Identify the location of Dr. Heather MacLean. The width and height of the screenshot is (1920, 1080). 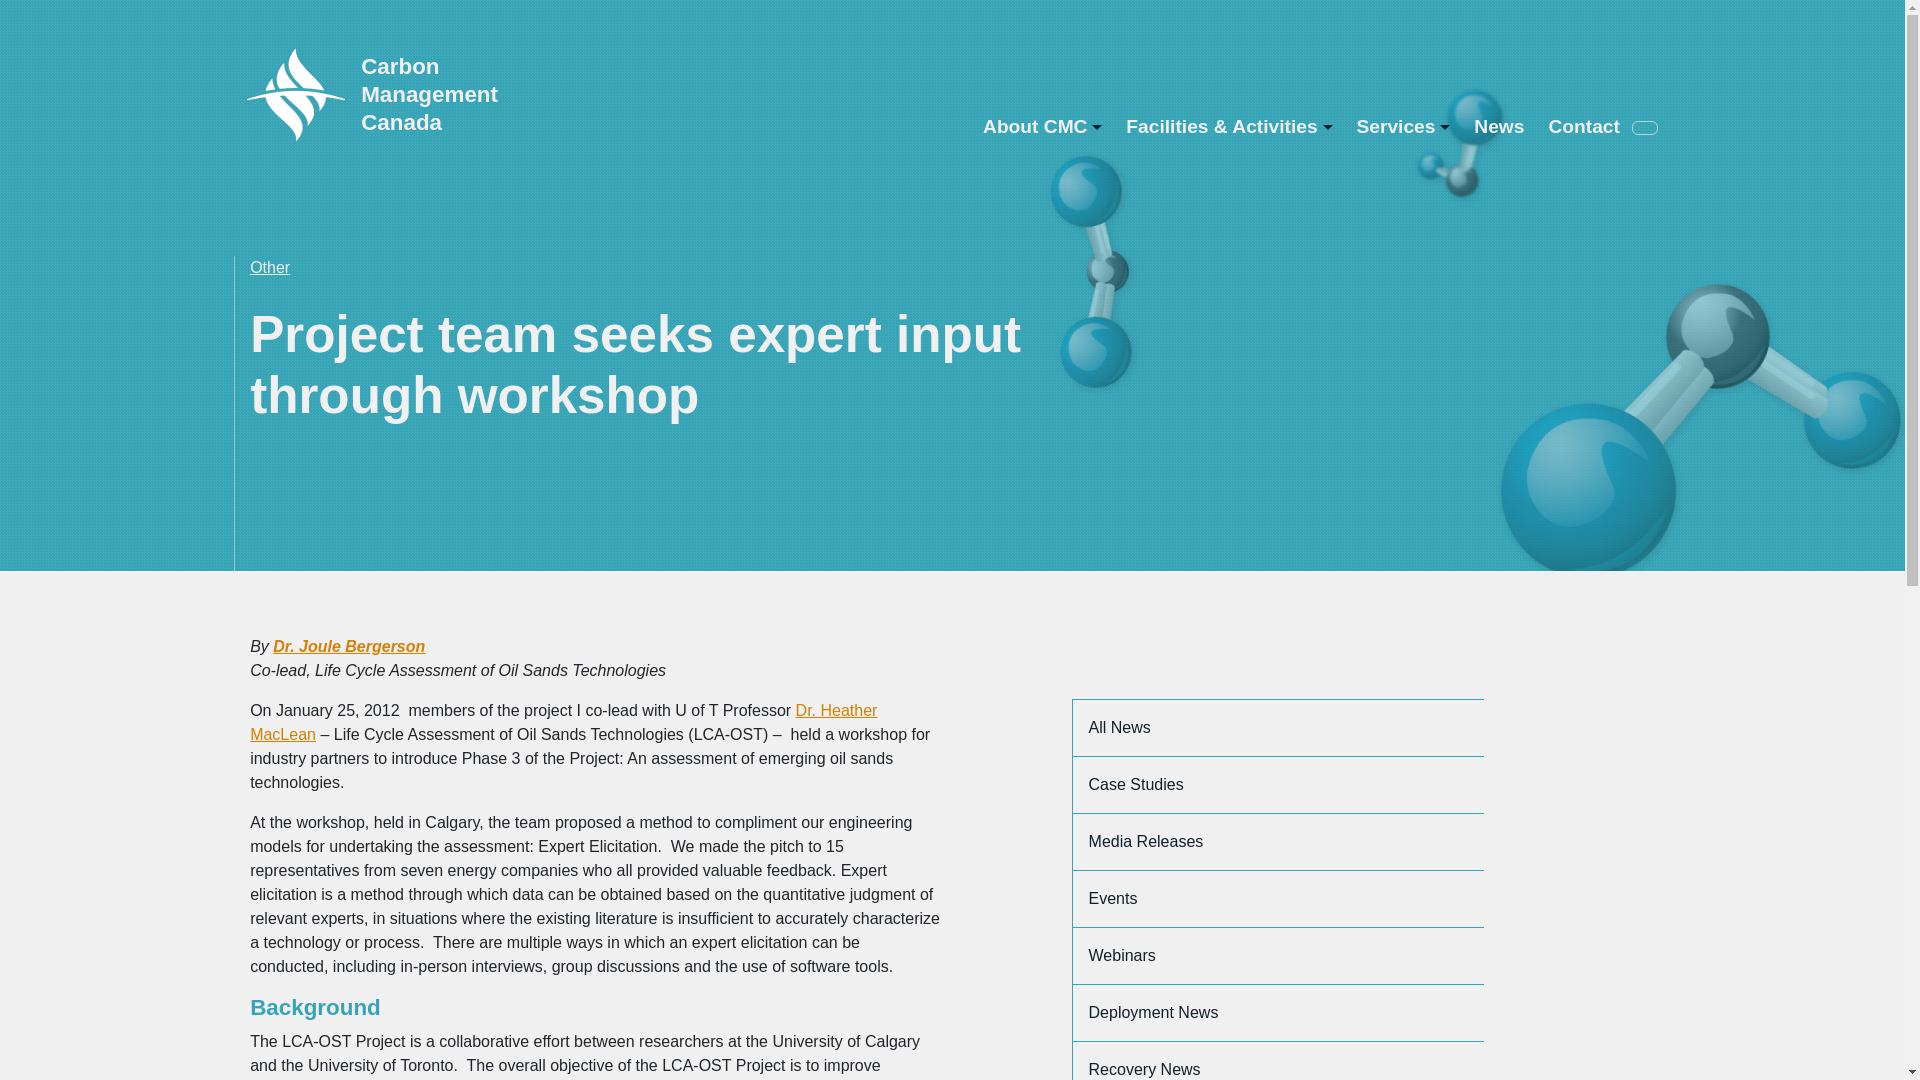
(563, 722).